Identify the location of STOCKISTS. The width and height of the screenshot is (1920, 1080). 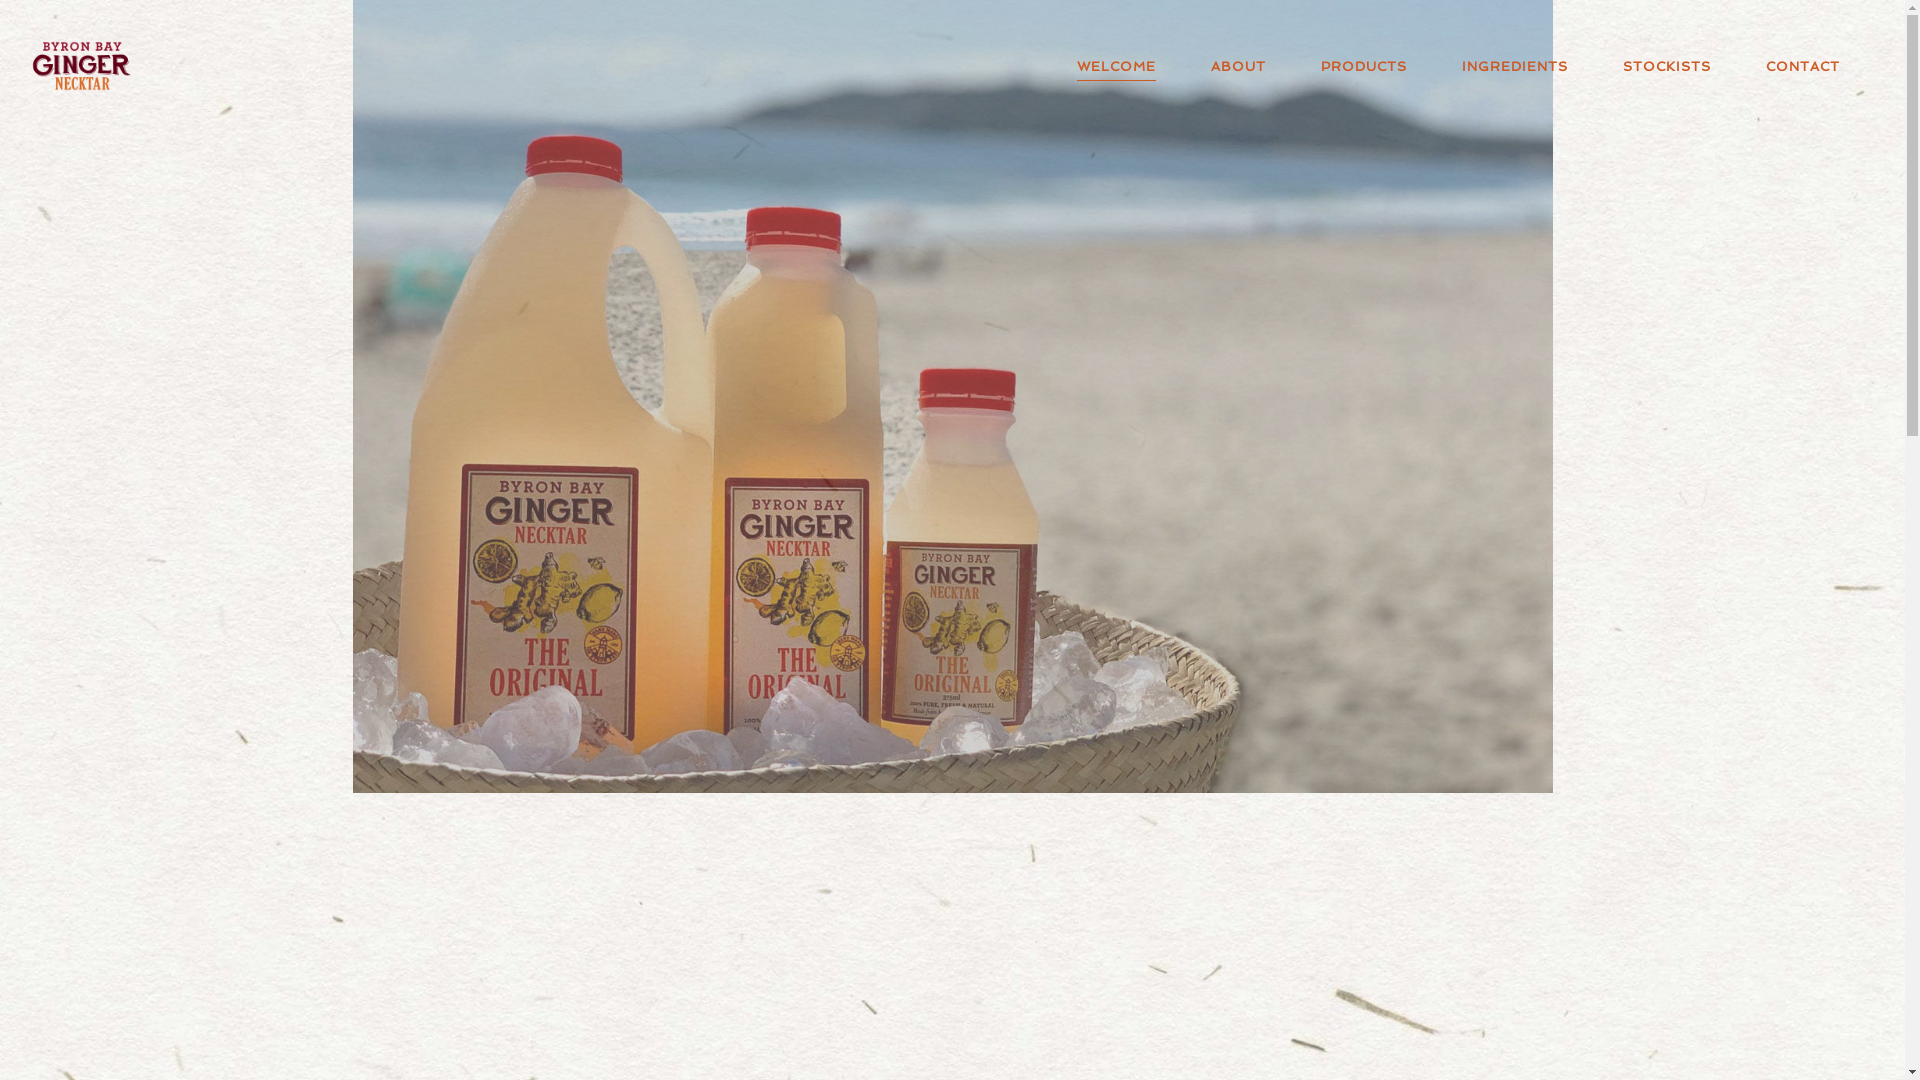
(1664, 66).